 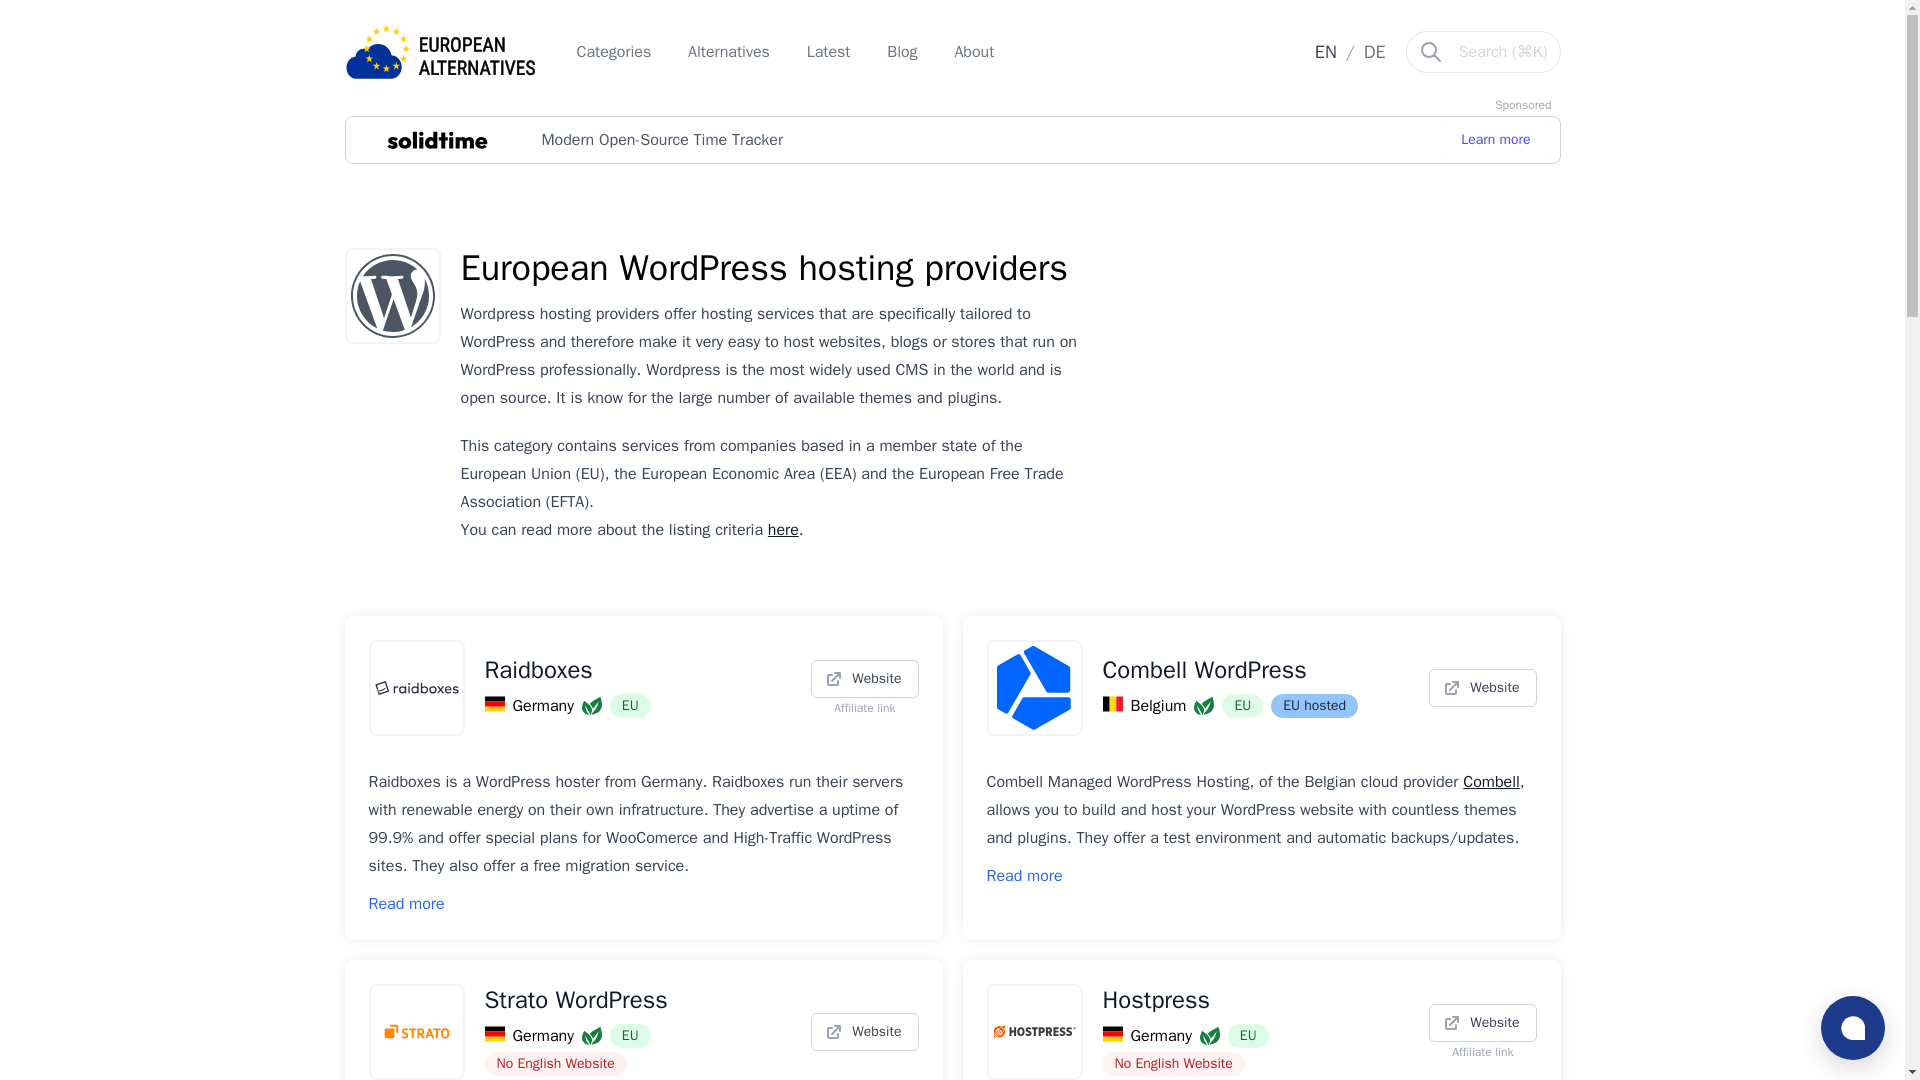 I want to click on Combell, so click(x=1492, y=782).